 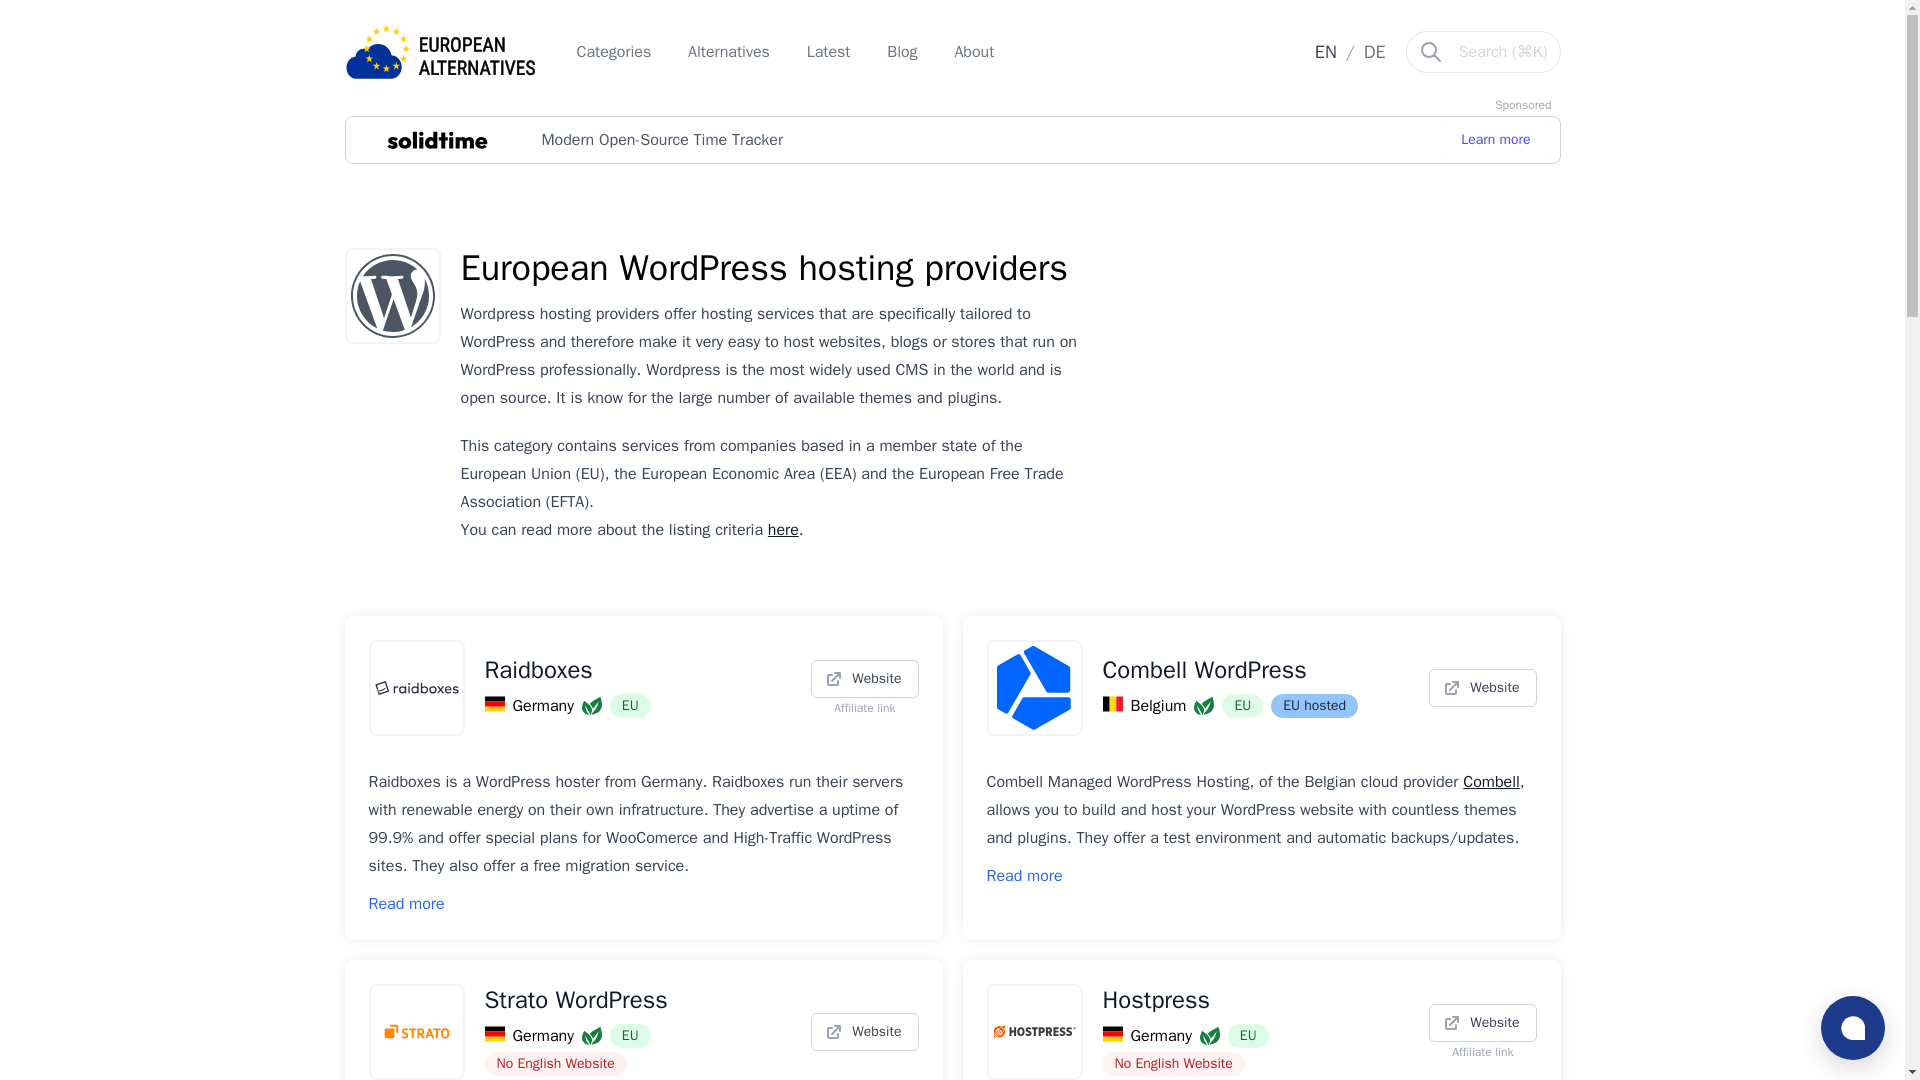 I want to click on Combell, so click(x=1492, y=782).